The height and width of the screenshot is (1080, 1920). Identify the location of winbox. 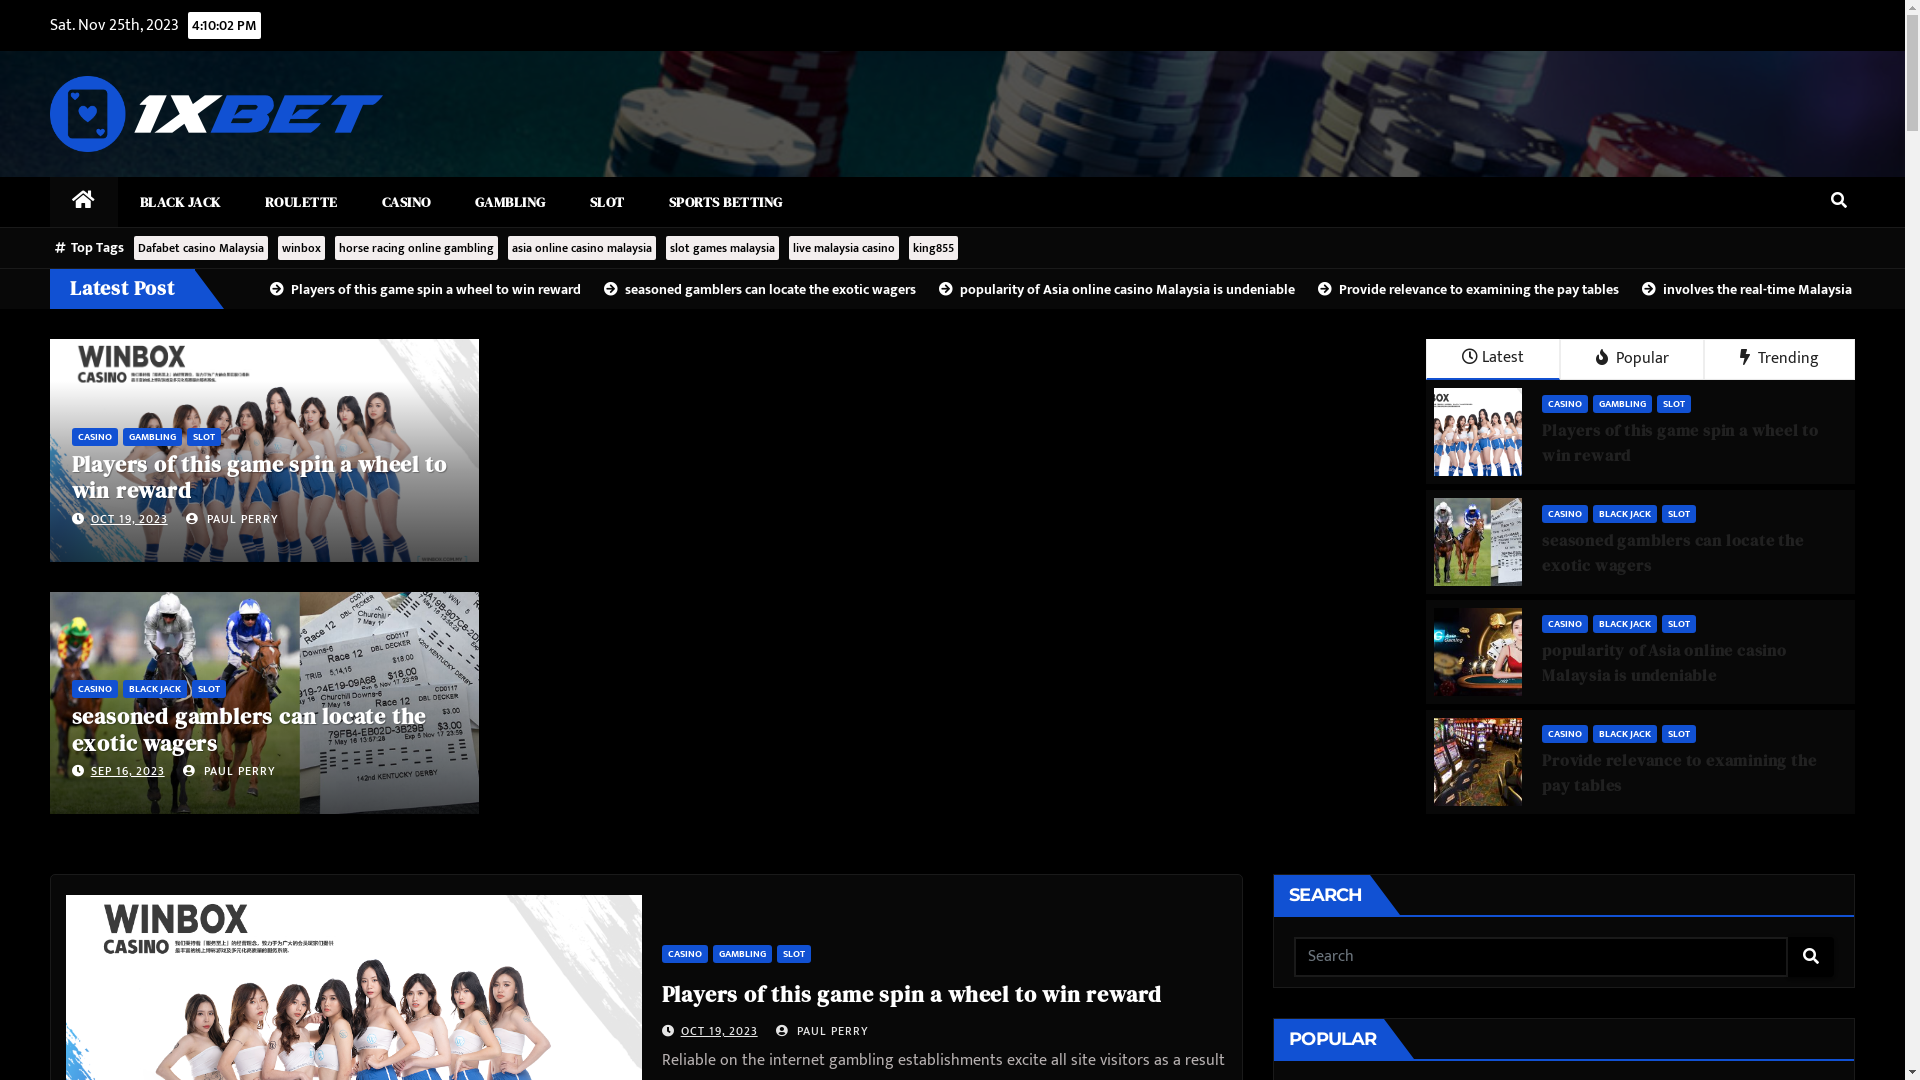
(302, 248).